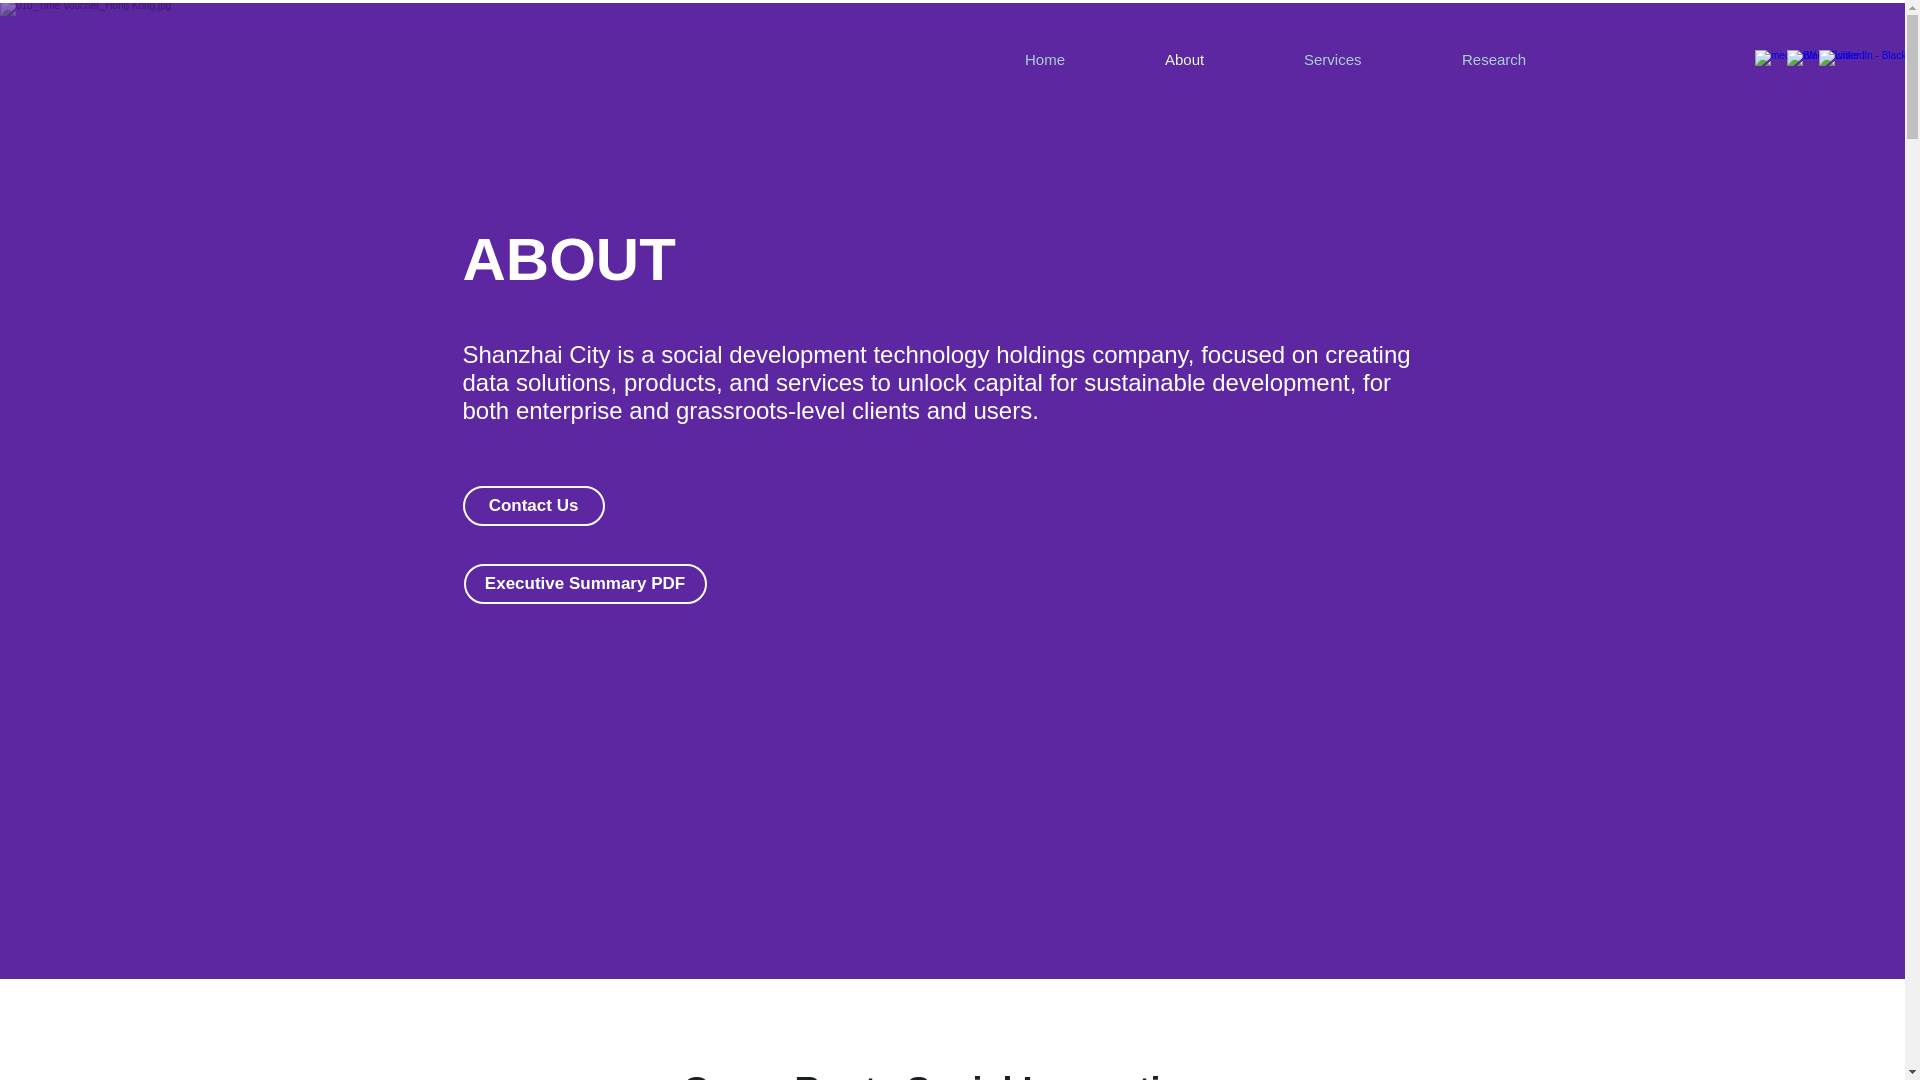  What do you see at coordinates (1218, 60) in the screenshot?
I see `About` at bounding box center [1218, 60].